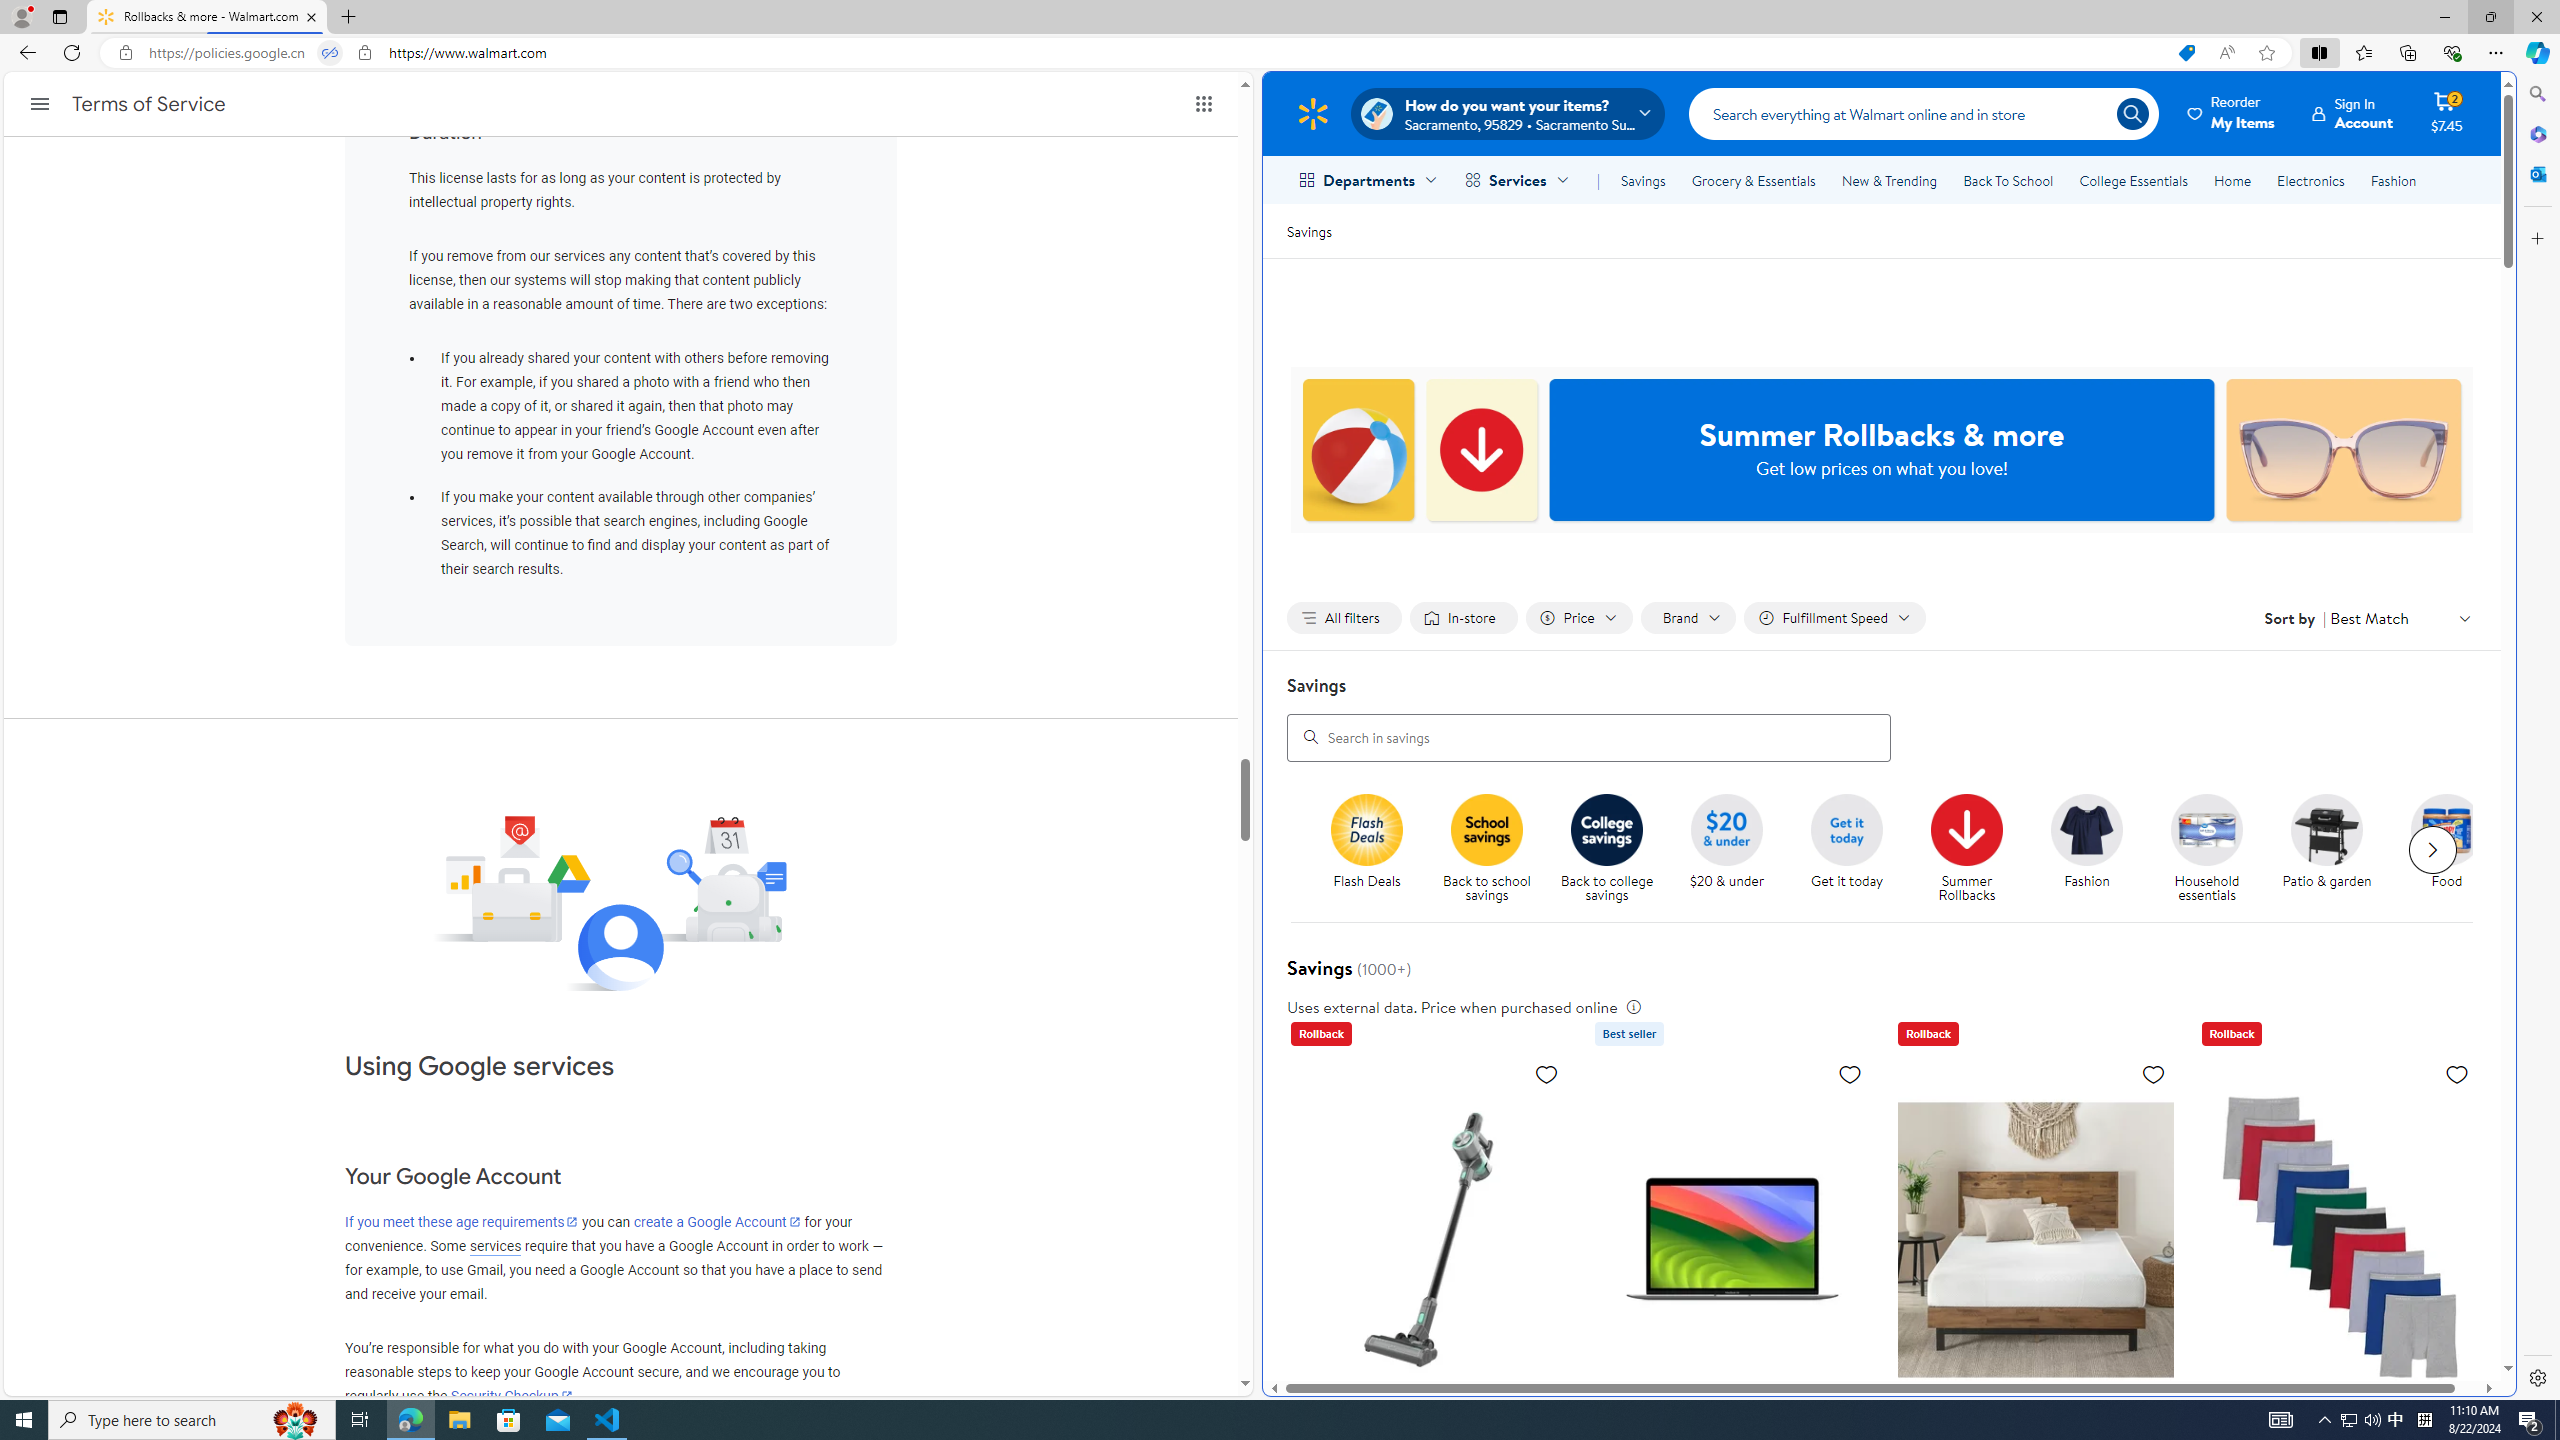  What do you see at coordinates (1881, 450) in the screenshot?
I see `Summer Rollbacks & more Get low prices on what you love!` at bounding box center [1881, 450].